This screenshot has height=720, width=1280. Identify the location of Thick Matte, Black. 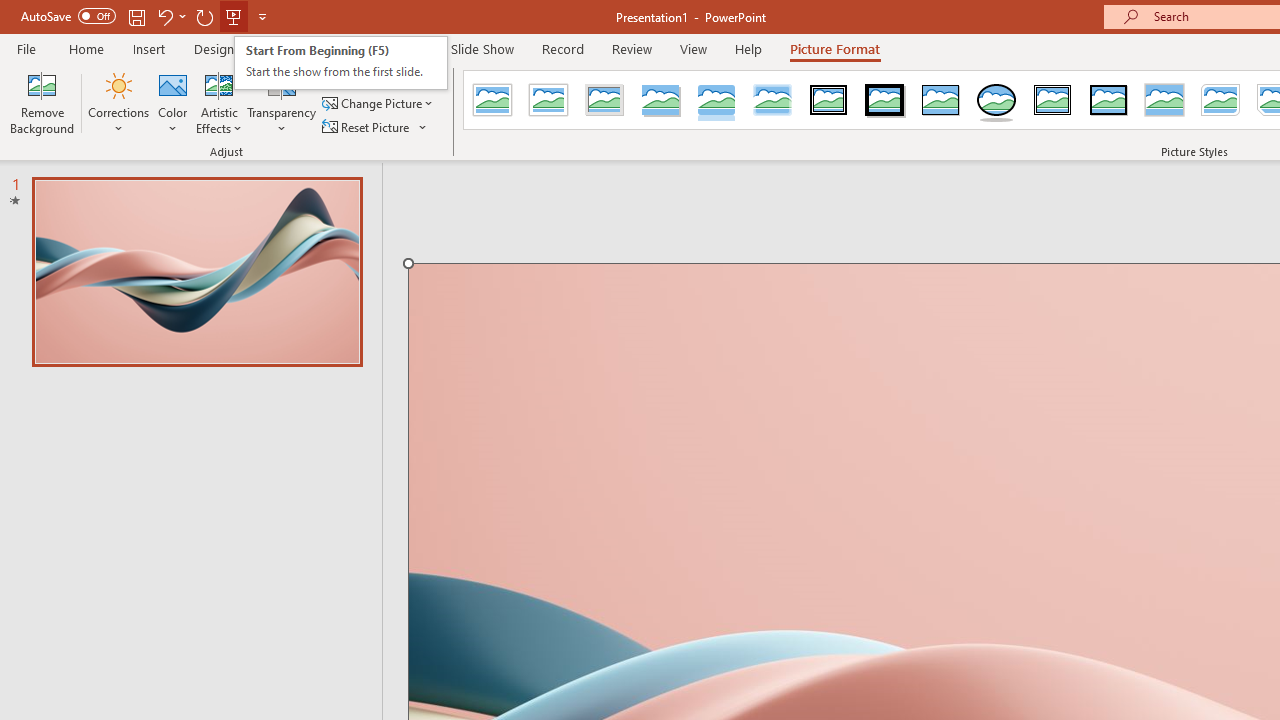
(884, 100).